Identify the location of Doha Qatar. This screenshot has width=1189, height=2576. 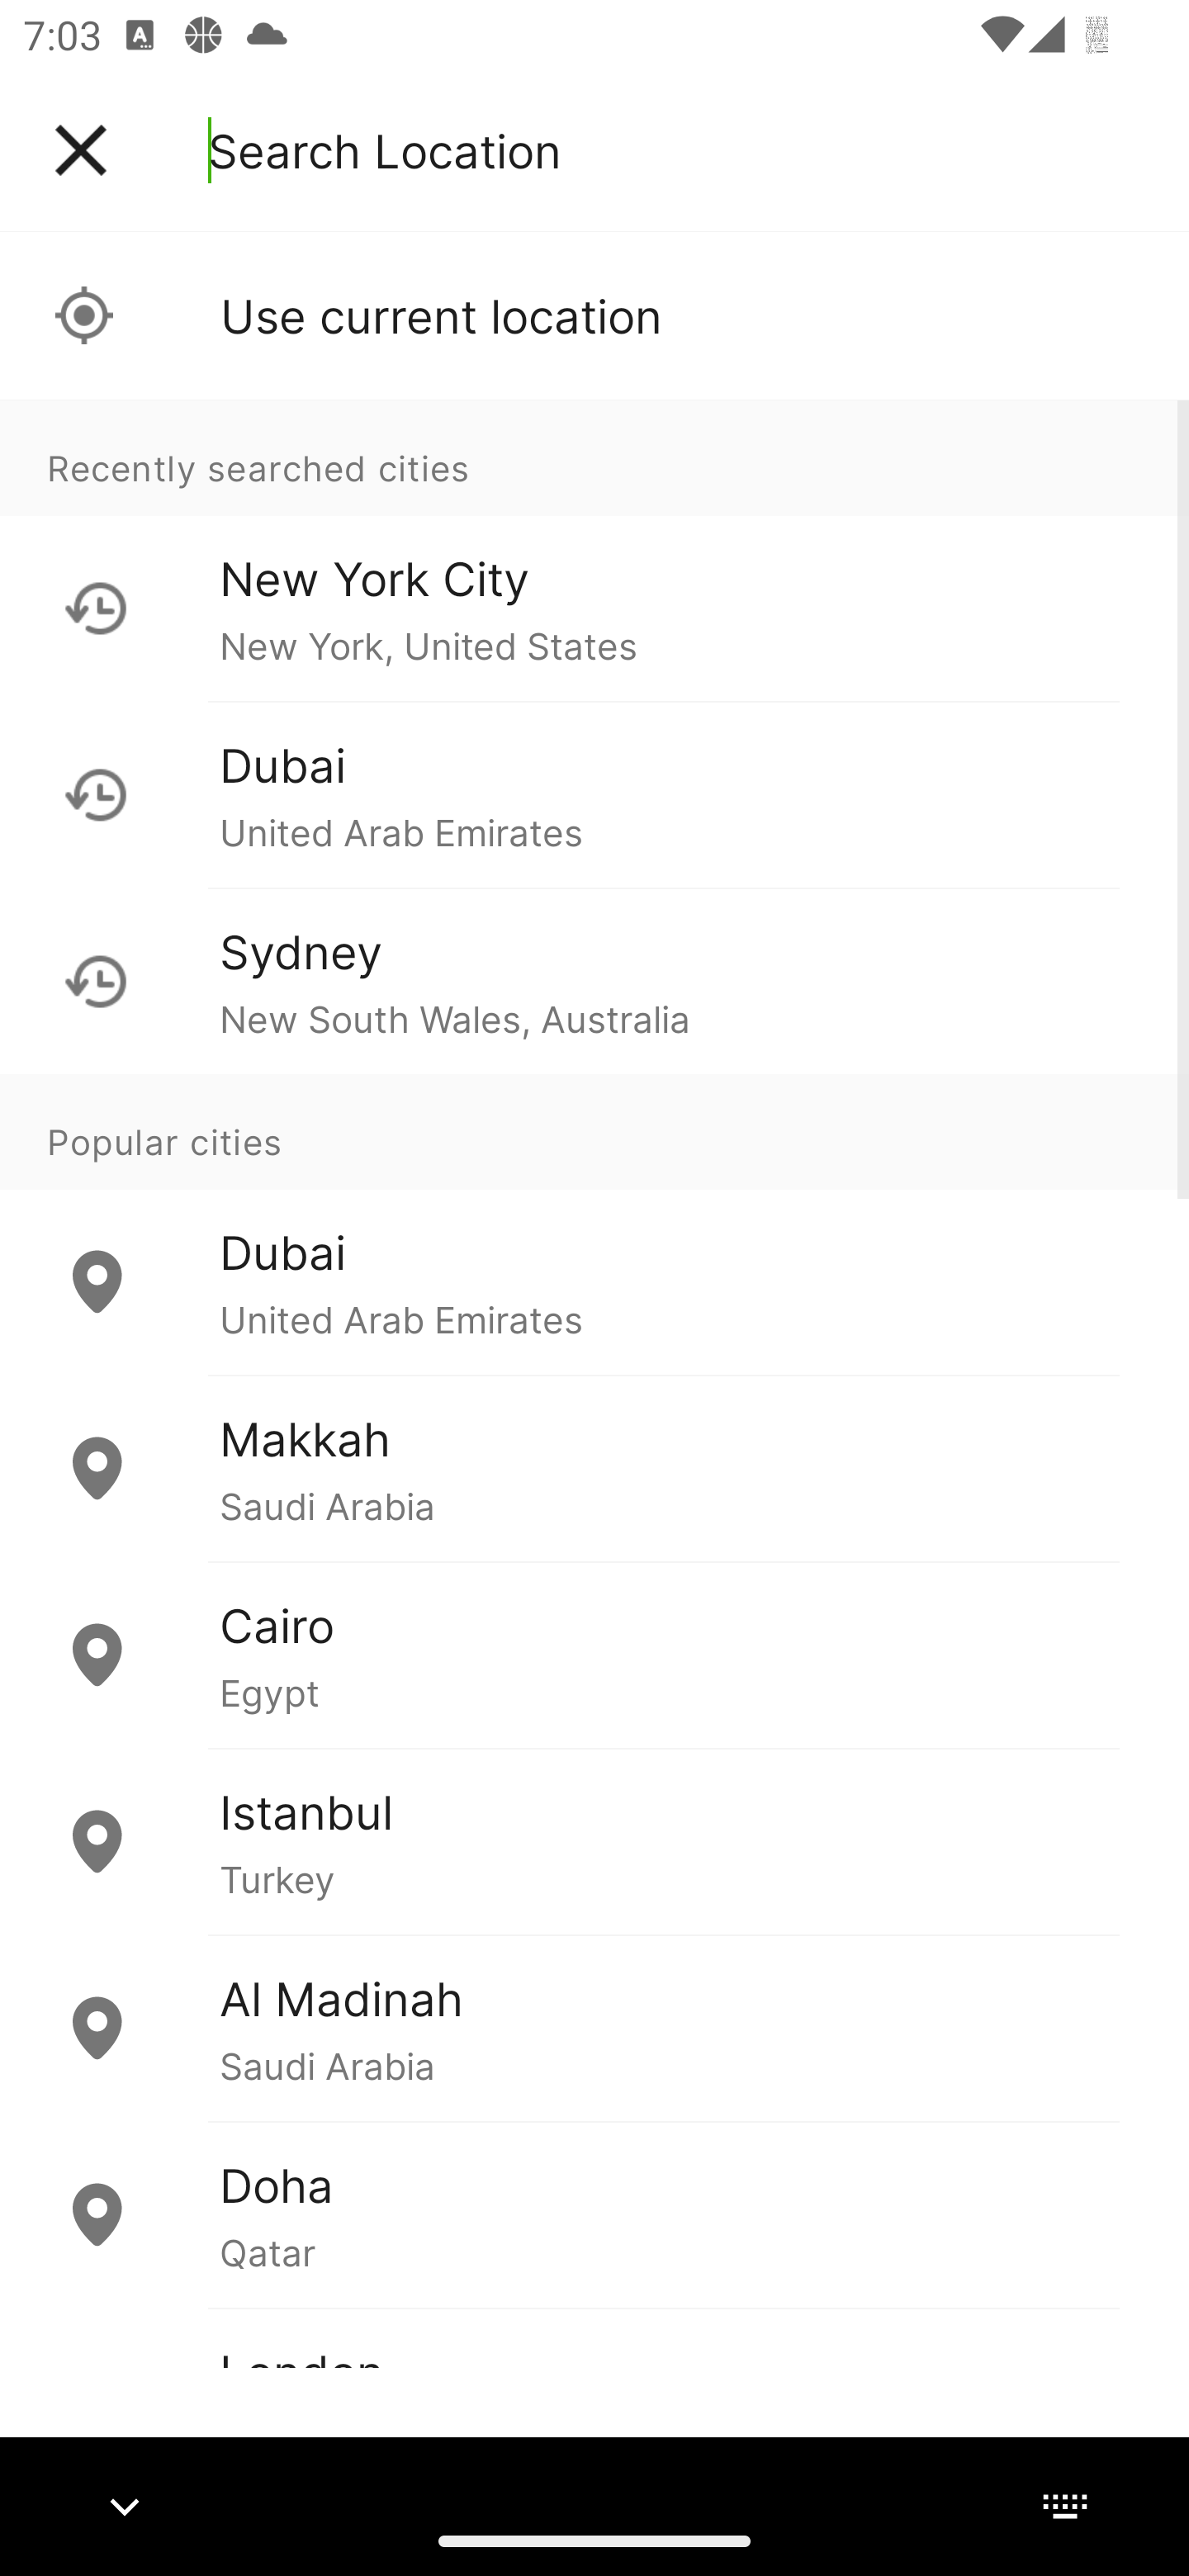
(594, 2214).